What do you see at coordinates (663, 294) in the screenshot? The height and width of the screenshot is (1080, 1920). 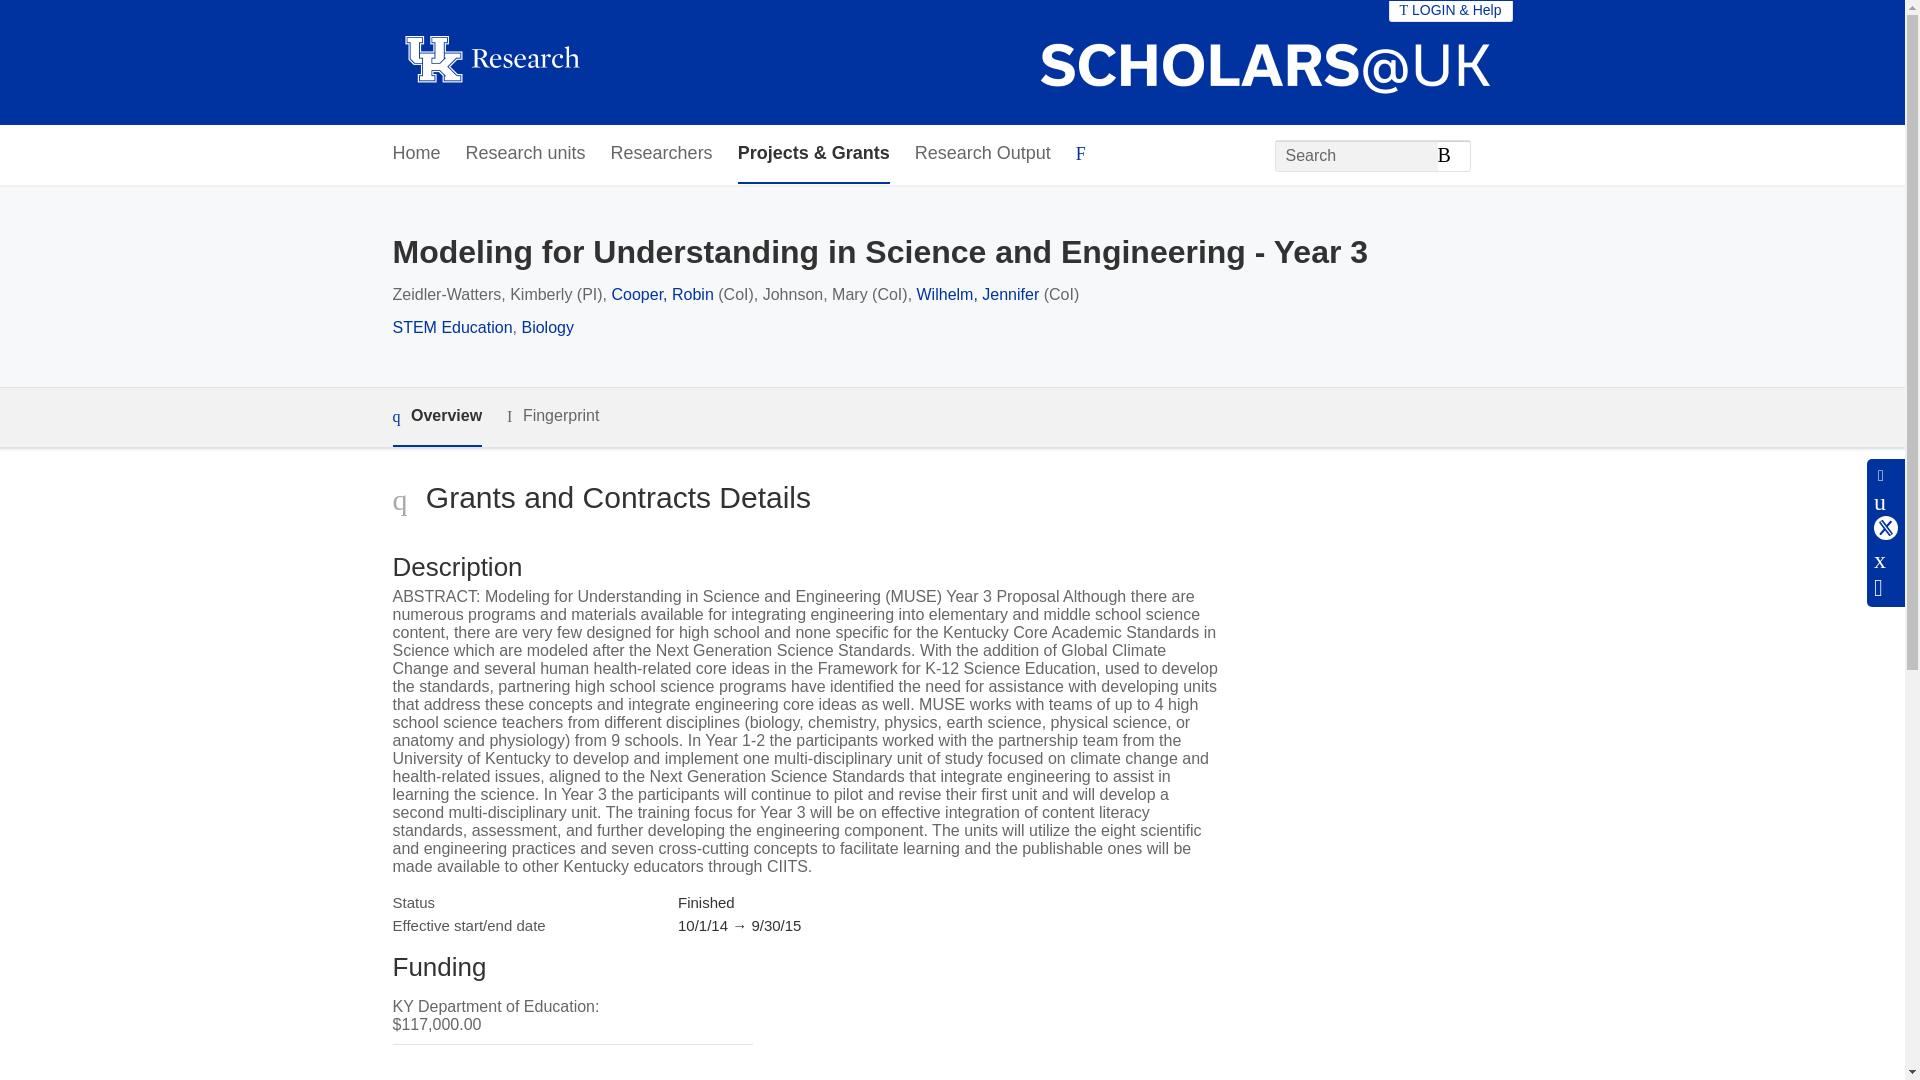 I see `Cooper, Robin` at bounding box center [663, 294].